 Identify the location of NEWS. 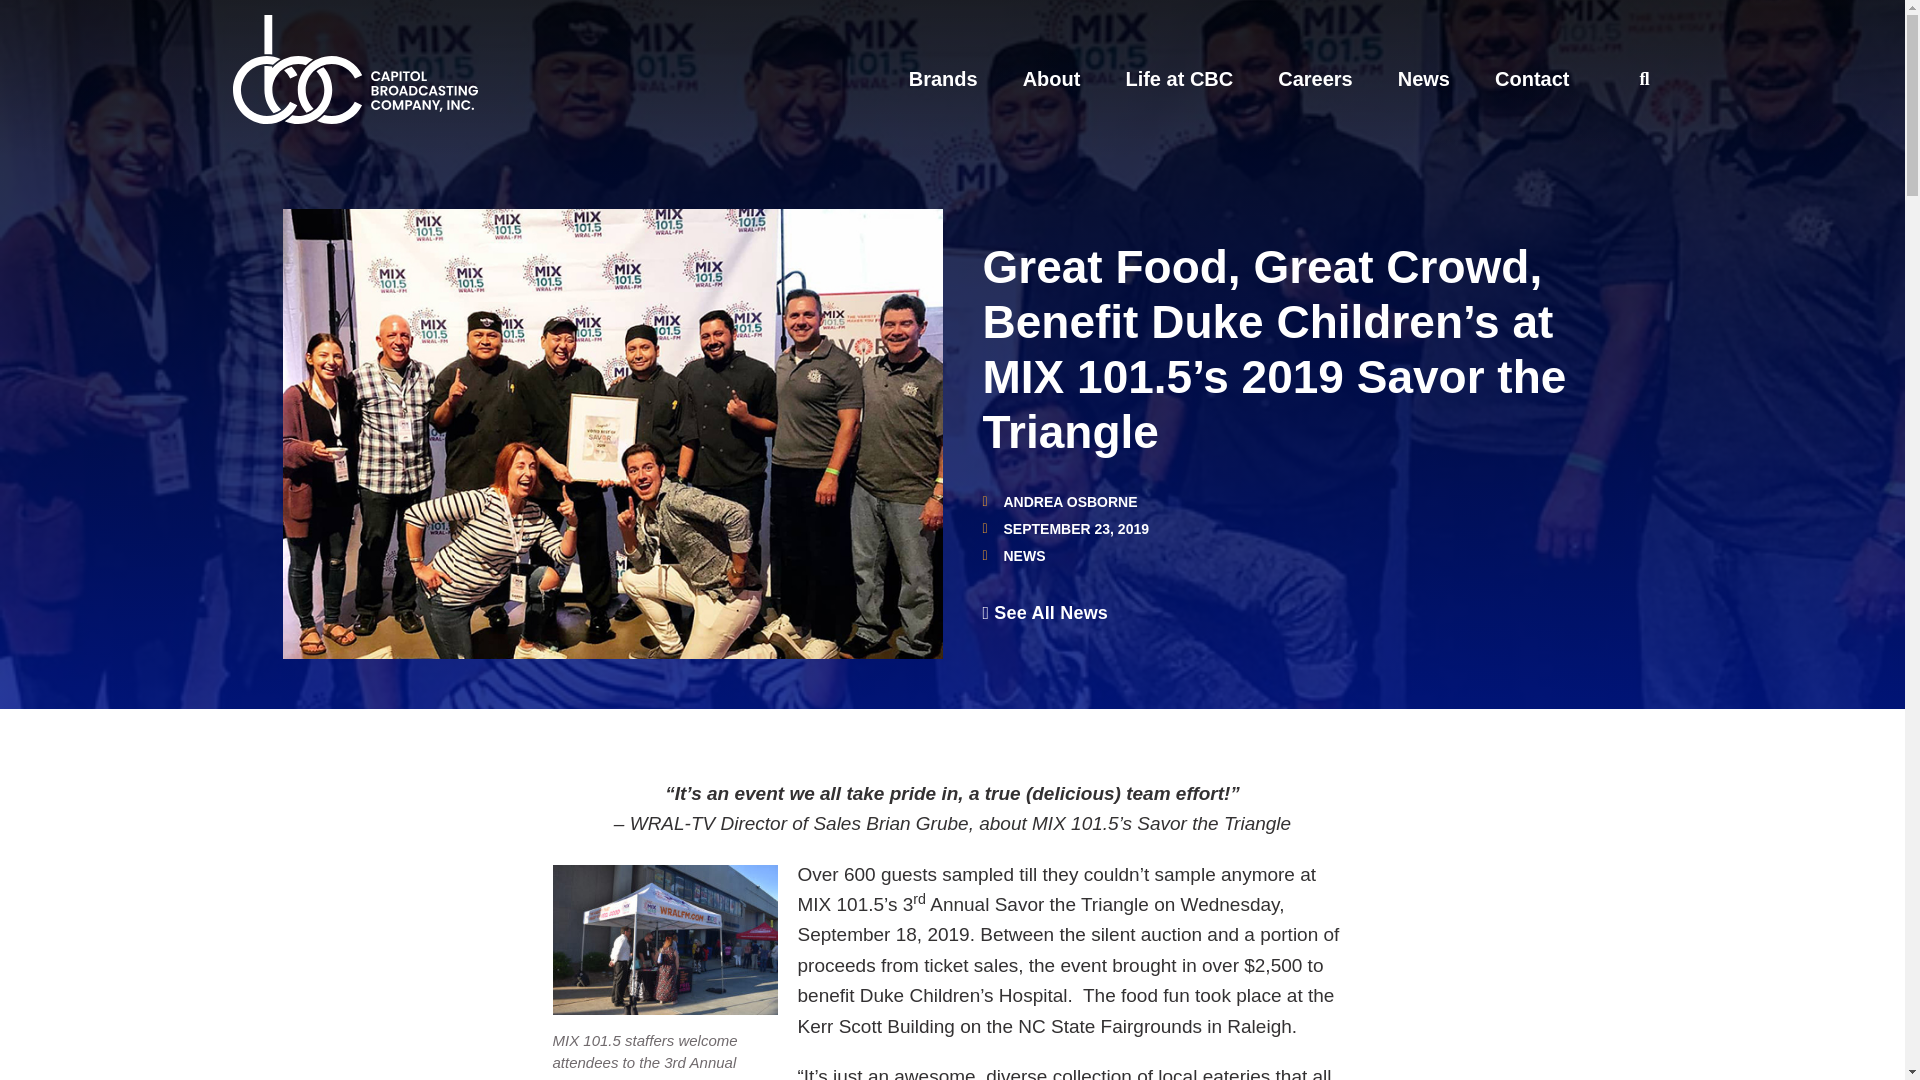
(1025, 555).